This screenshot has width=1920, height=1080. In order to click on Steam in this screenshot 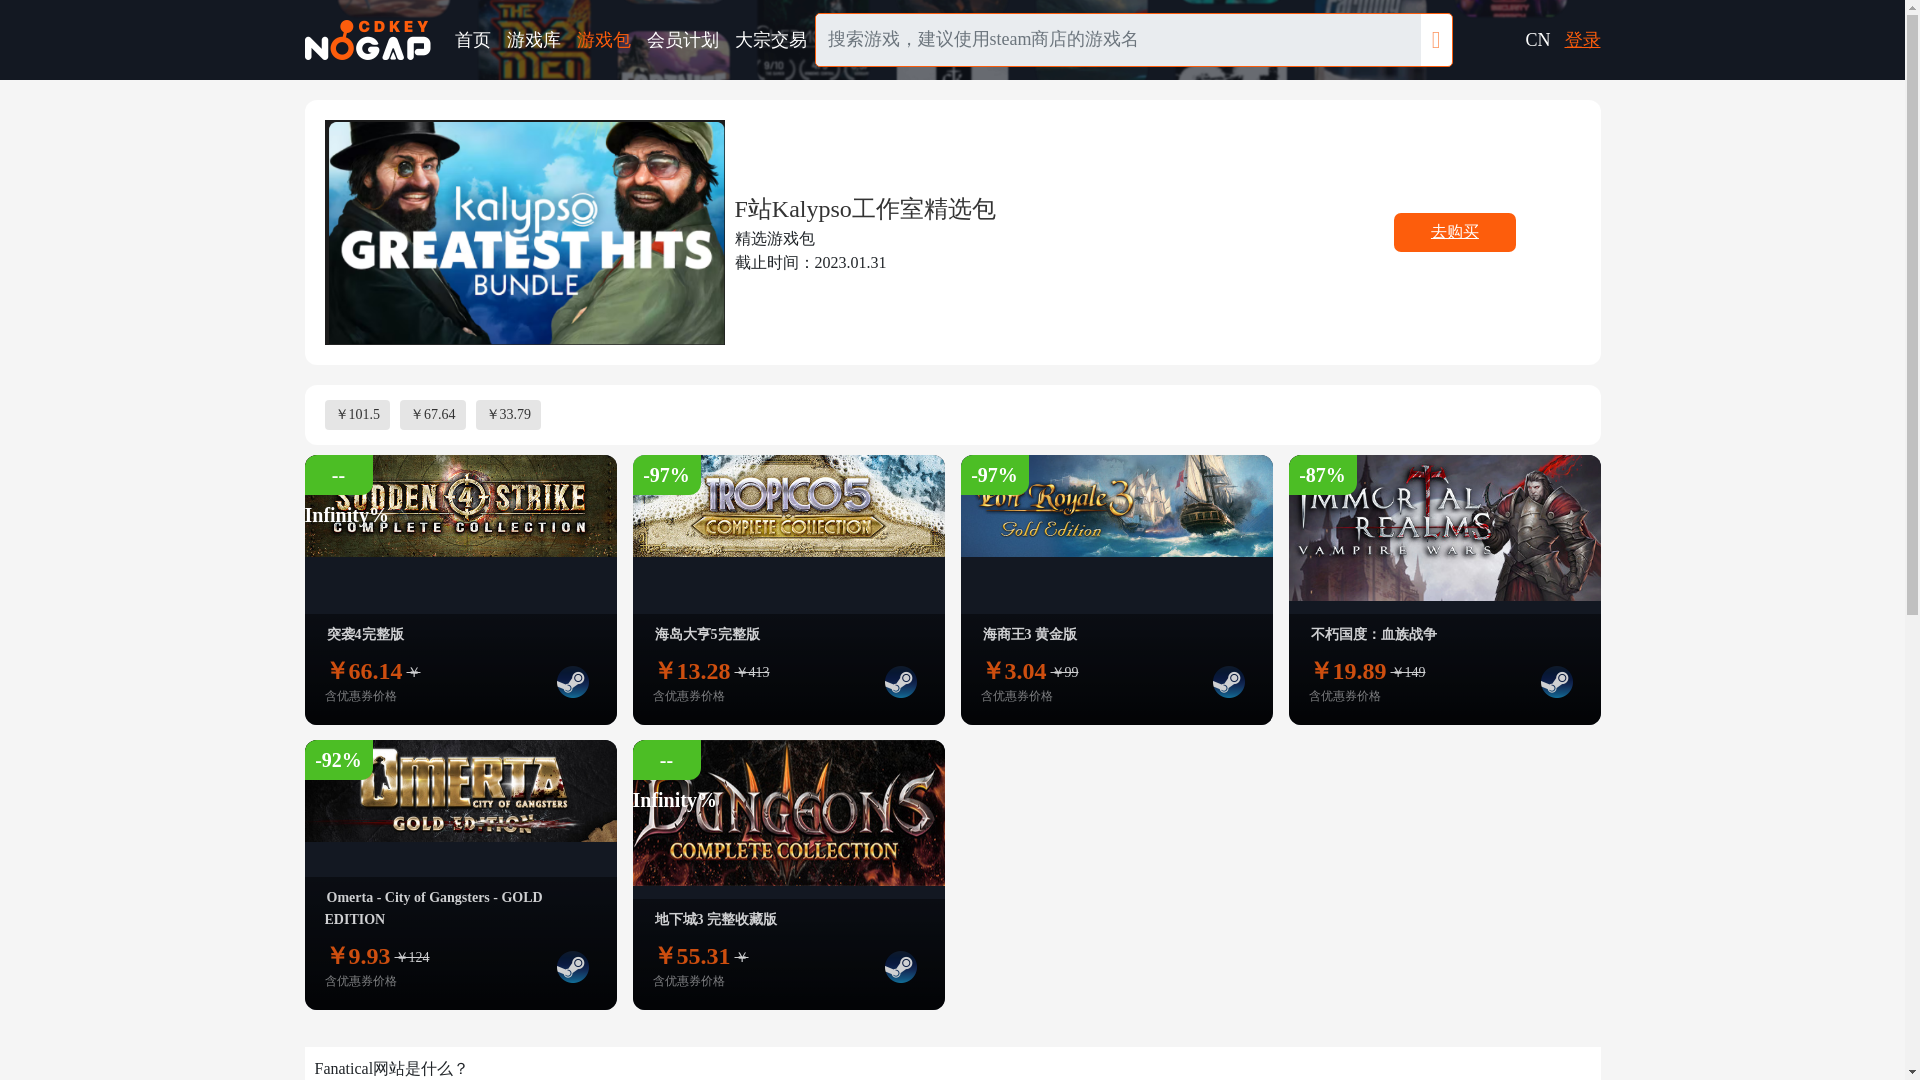, I will do `click(1556, 682)`.